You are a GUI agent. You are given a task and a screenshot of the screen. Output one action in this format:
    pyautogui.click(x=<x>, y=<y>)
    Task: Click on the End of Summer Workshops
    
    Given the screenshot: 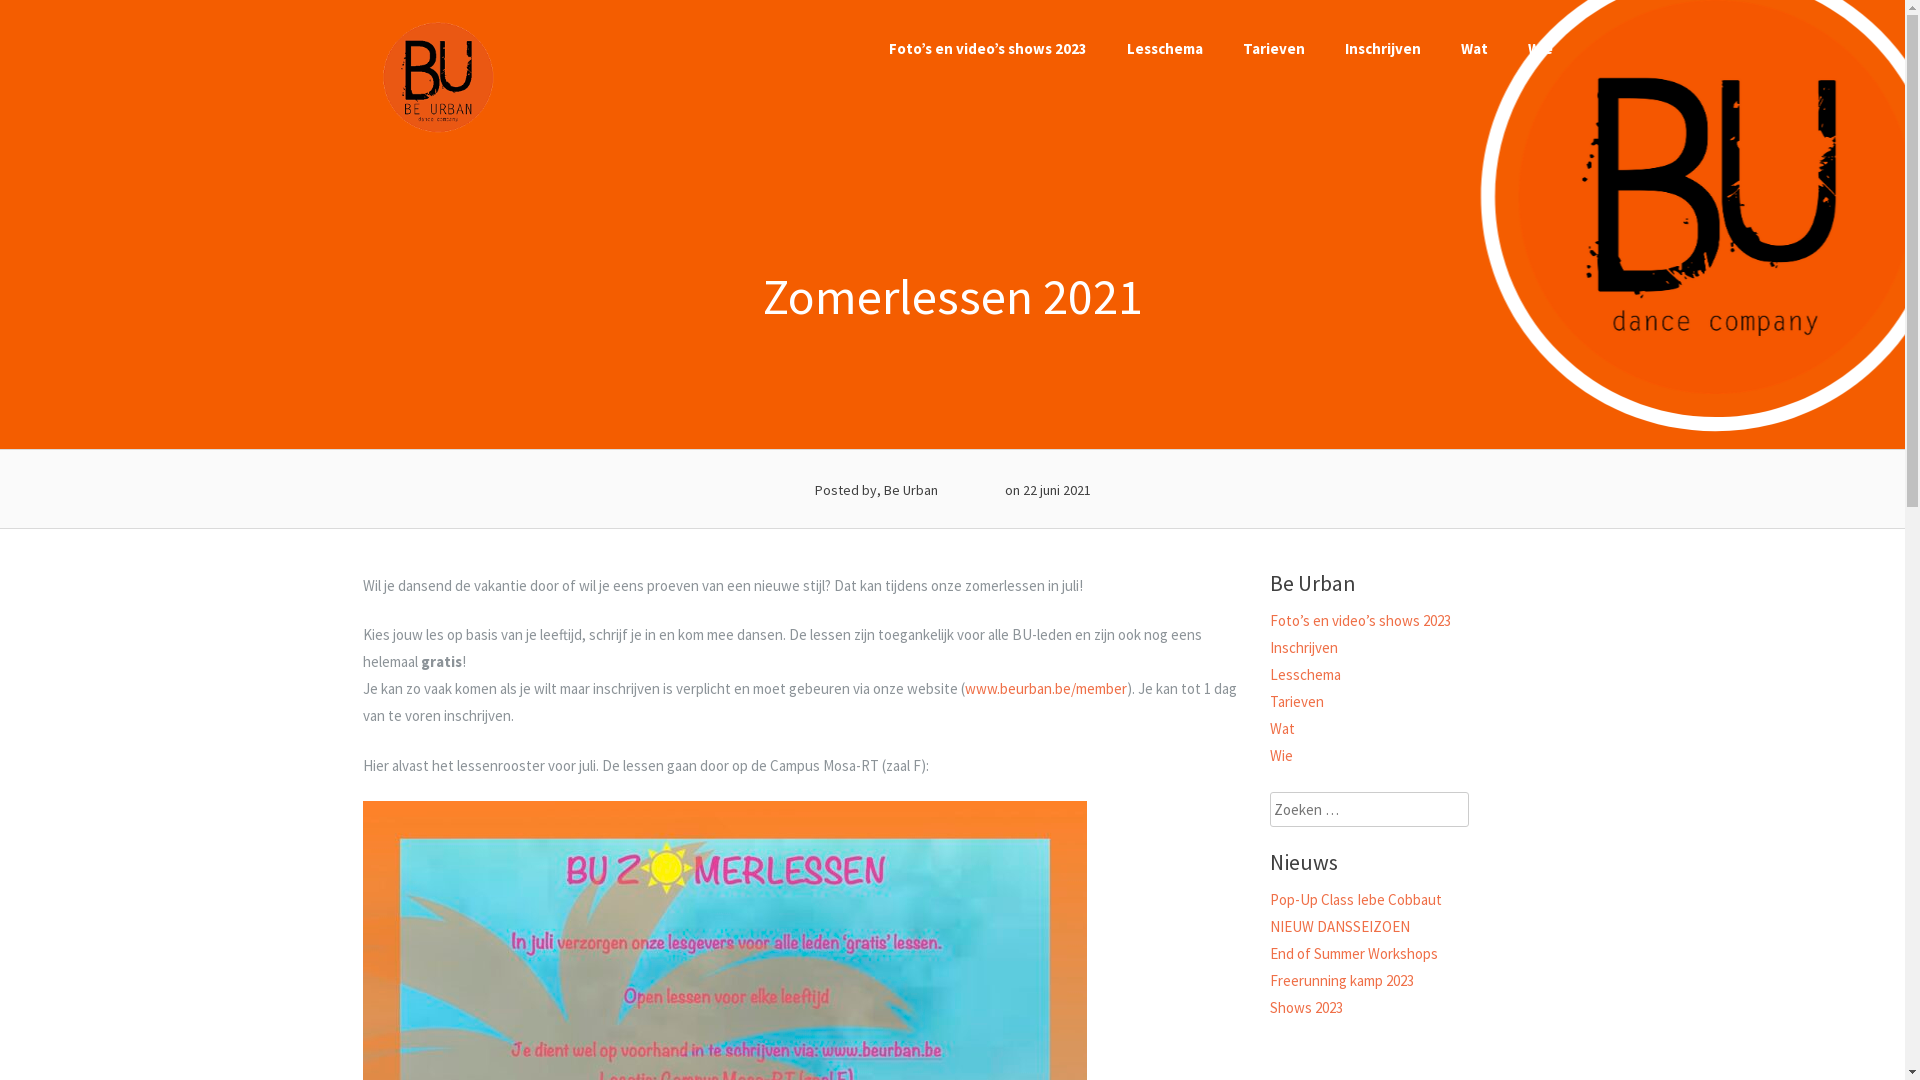 What is the action you would take?
    pyautogui.click(x=1354, y=954)
    